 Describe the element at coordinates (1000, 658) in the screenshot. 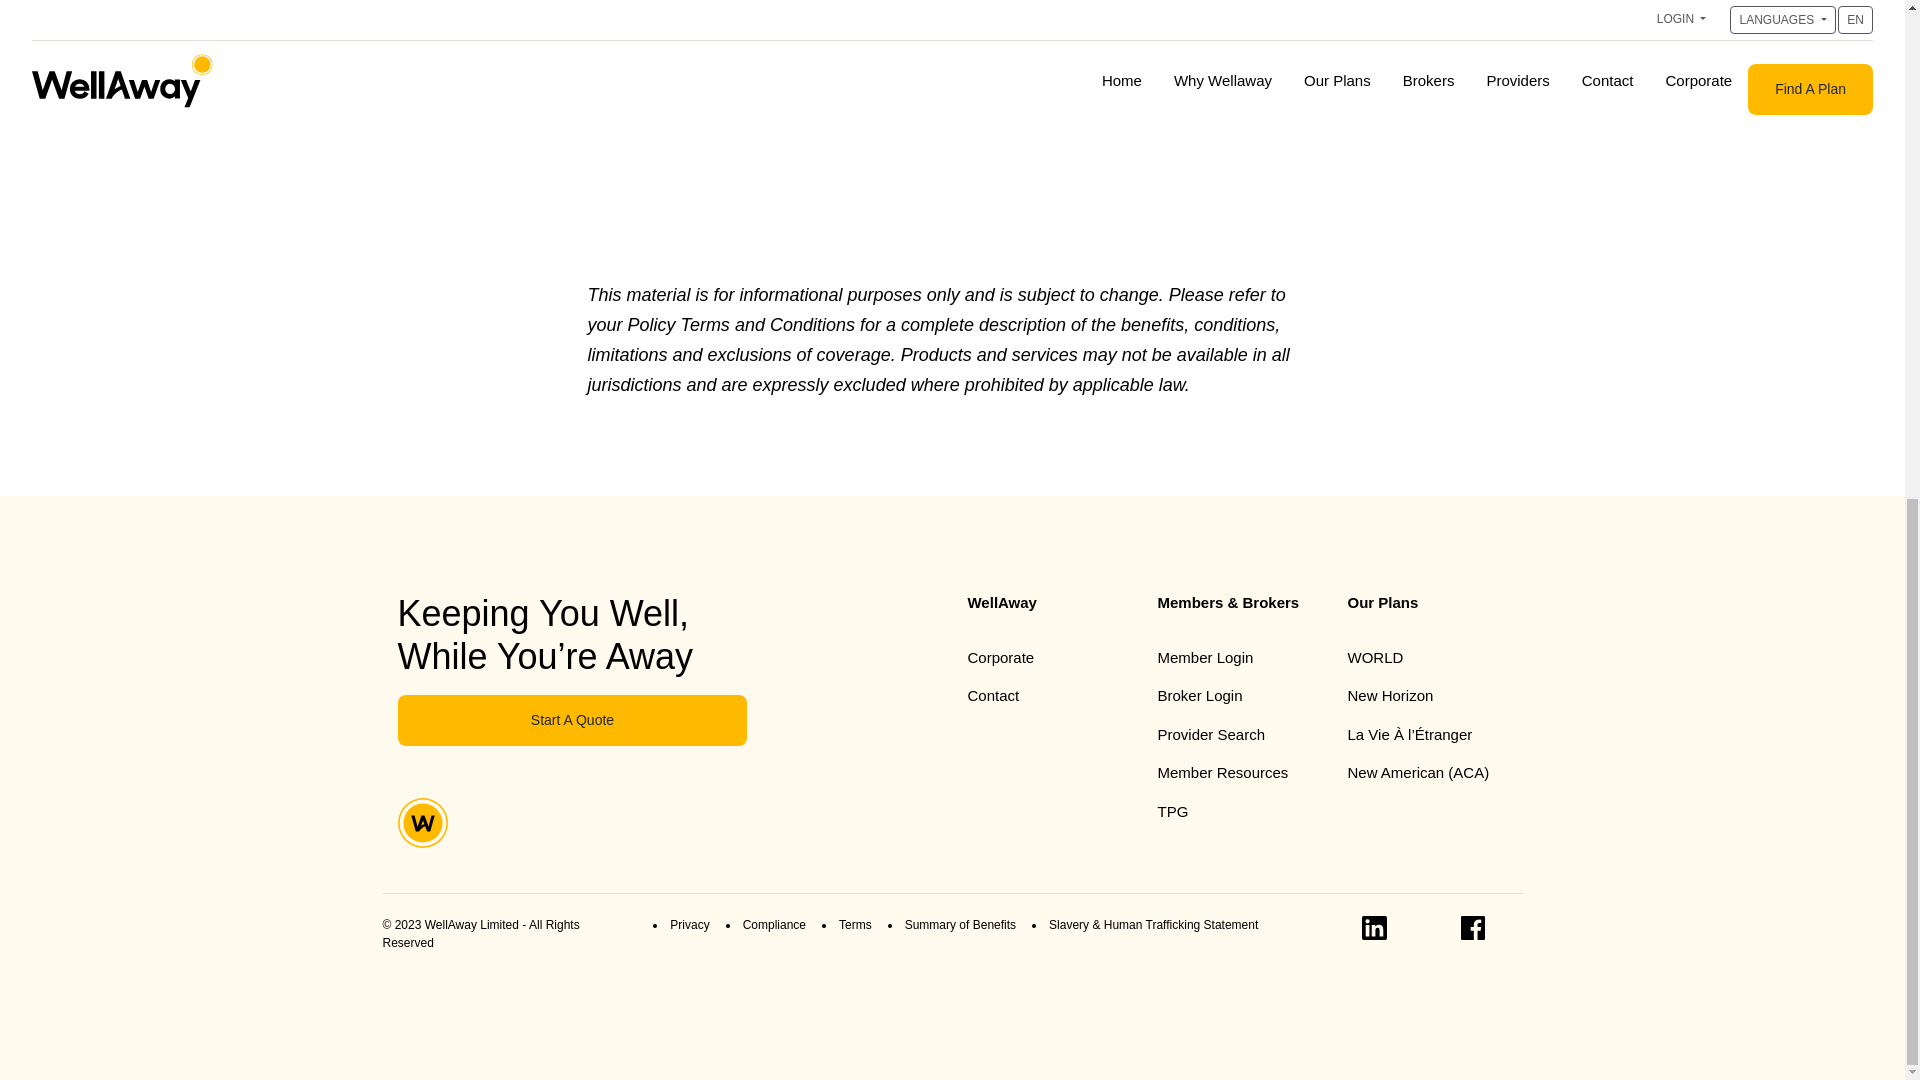

I see `Corporate` at that location.